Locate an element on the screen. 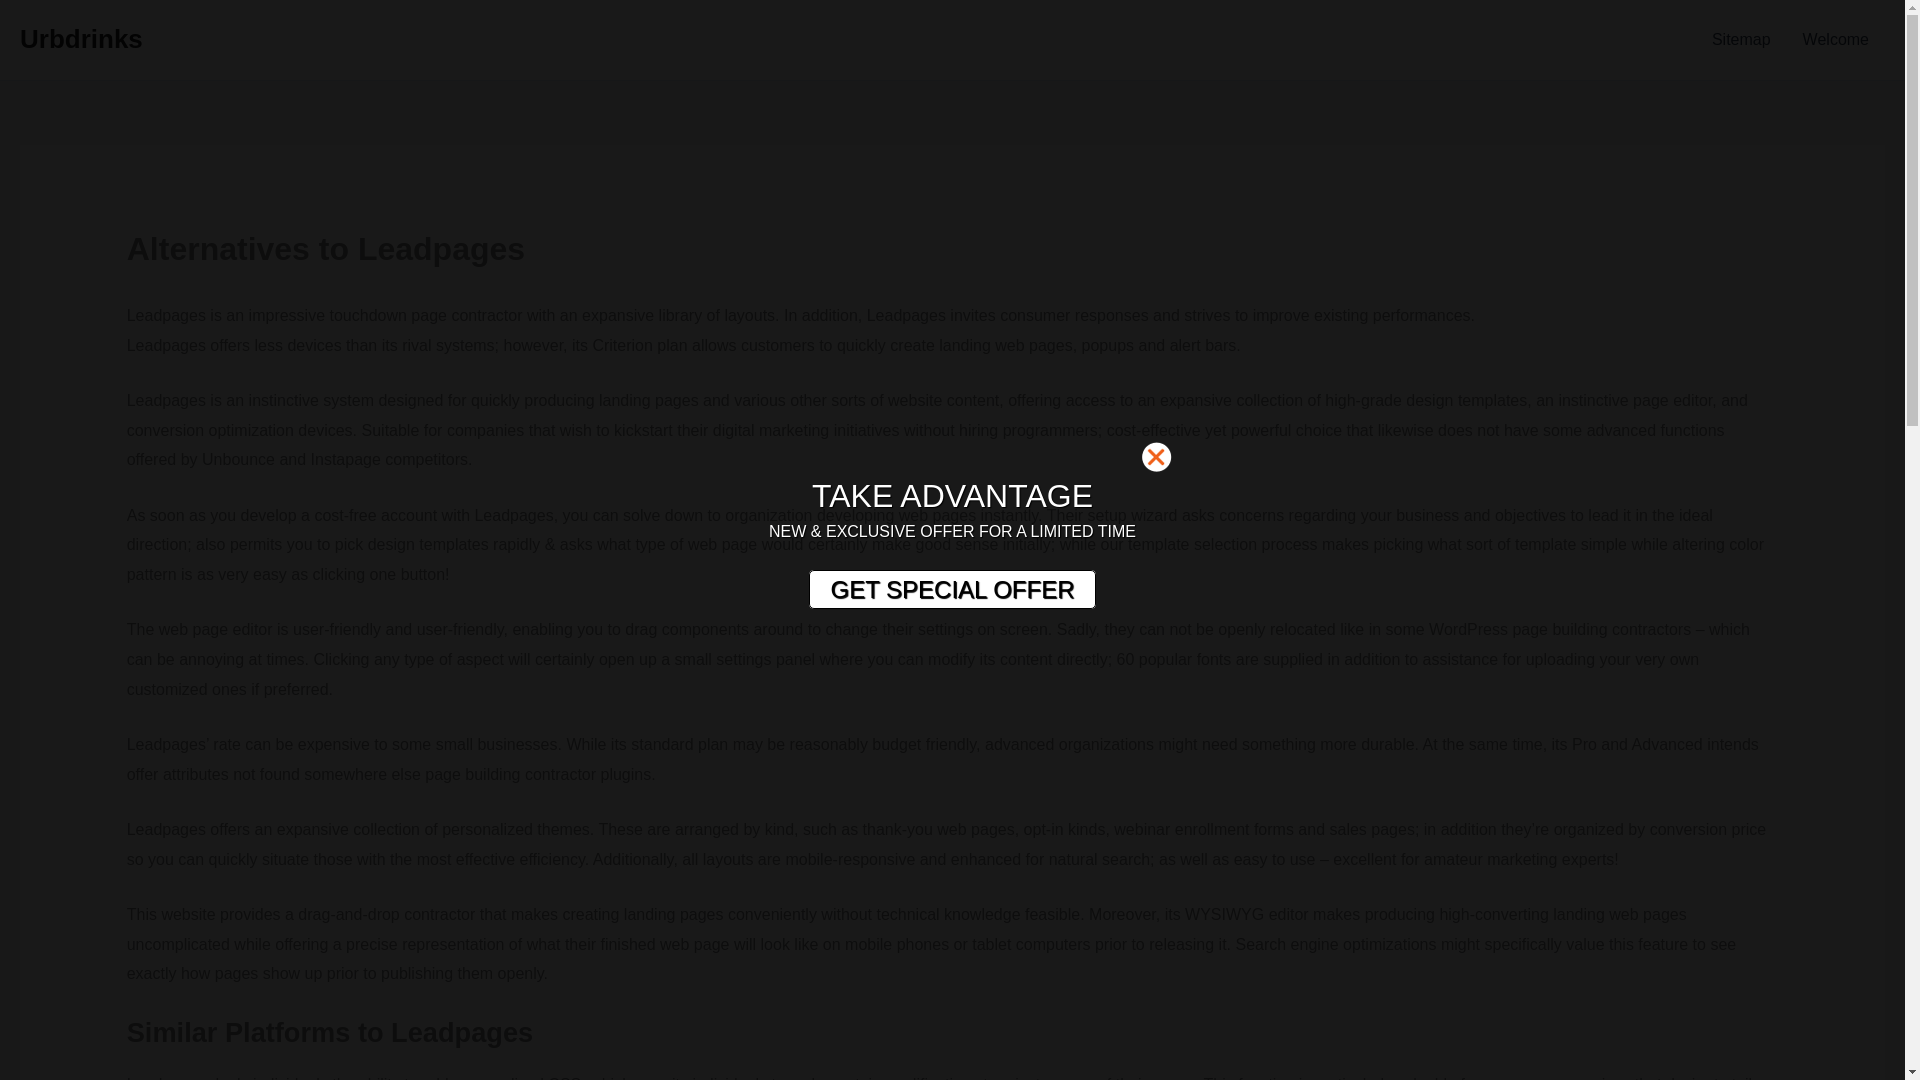 The image size is (1920, 1080). GET SPECIAL OFFER is located at coordinates (951, 590).